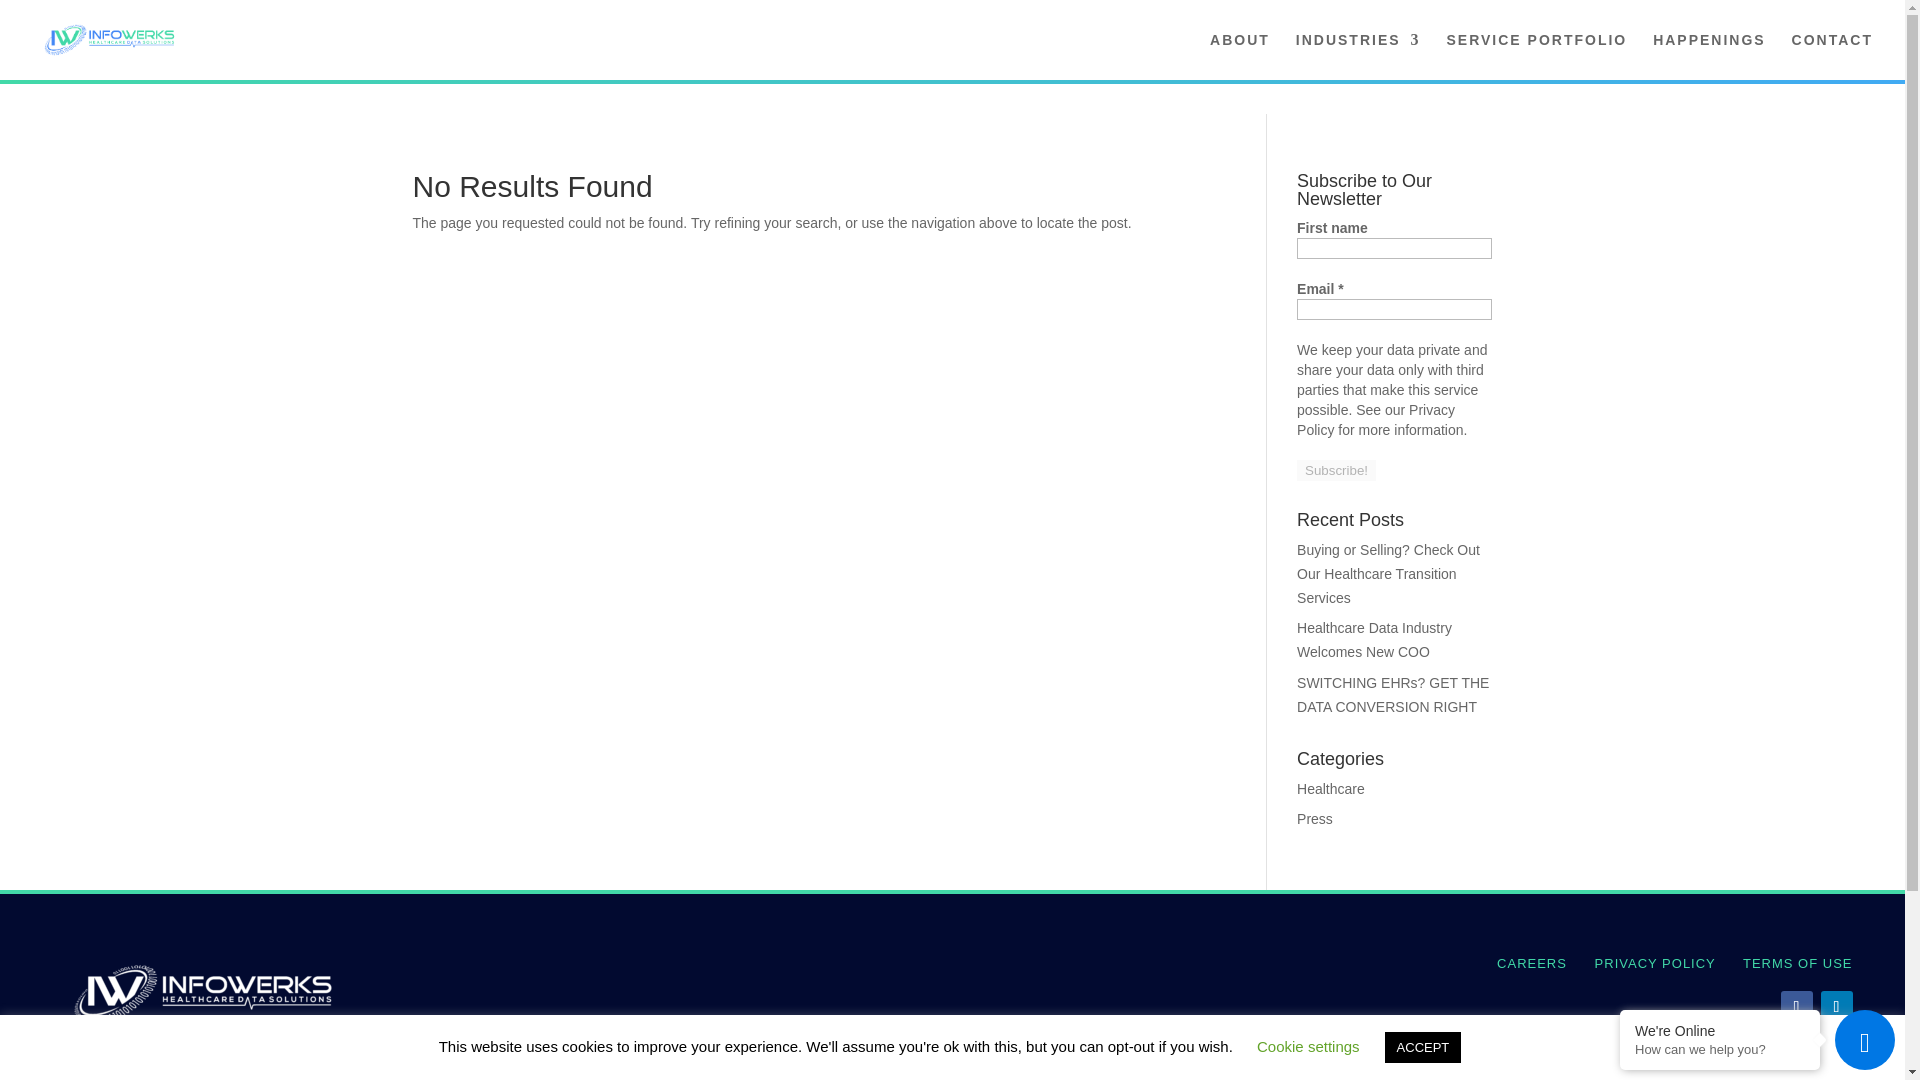  Describe the element at coordinates (1393, 694) in the screenshot. I see `SWITCHING EHRs? GET THE DATA CONVERSION RIGHT` at that location.